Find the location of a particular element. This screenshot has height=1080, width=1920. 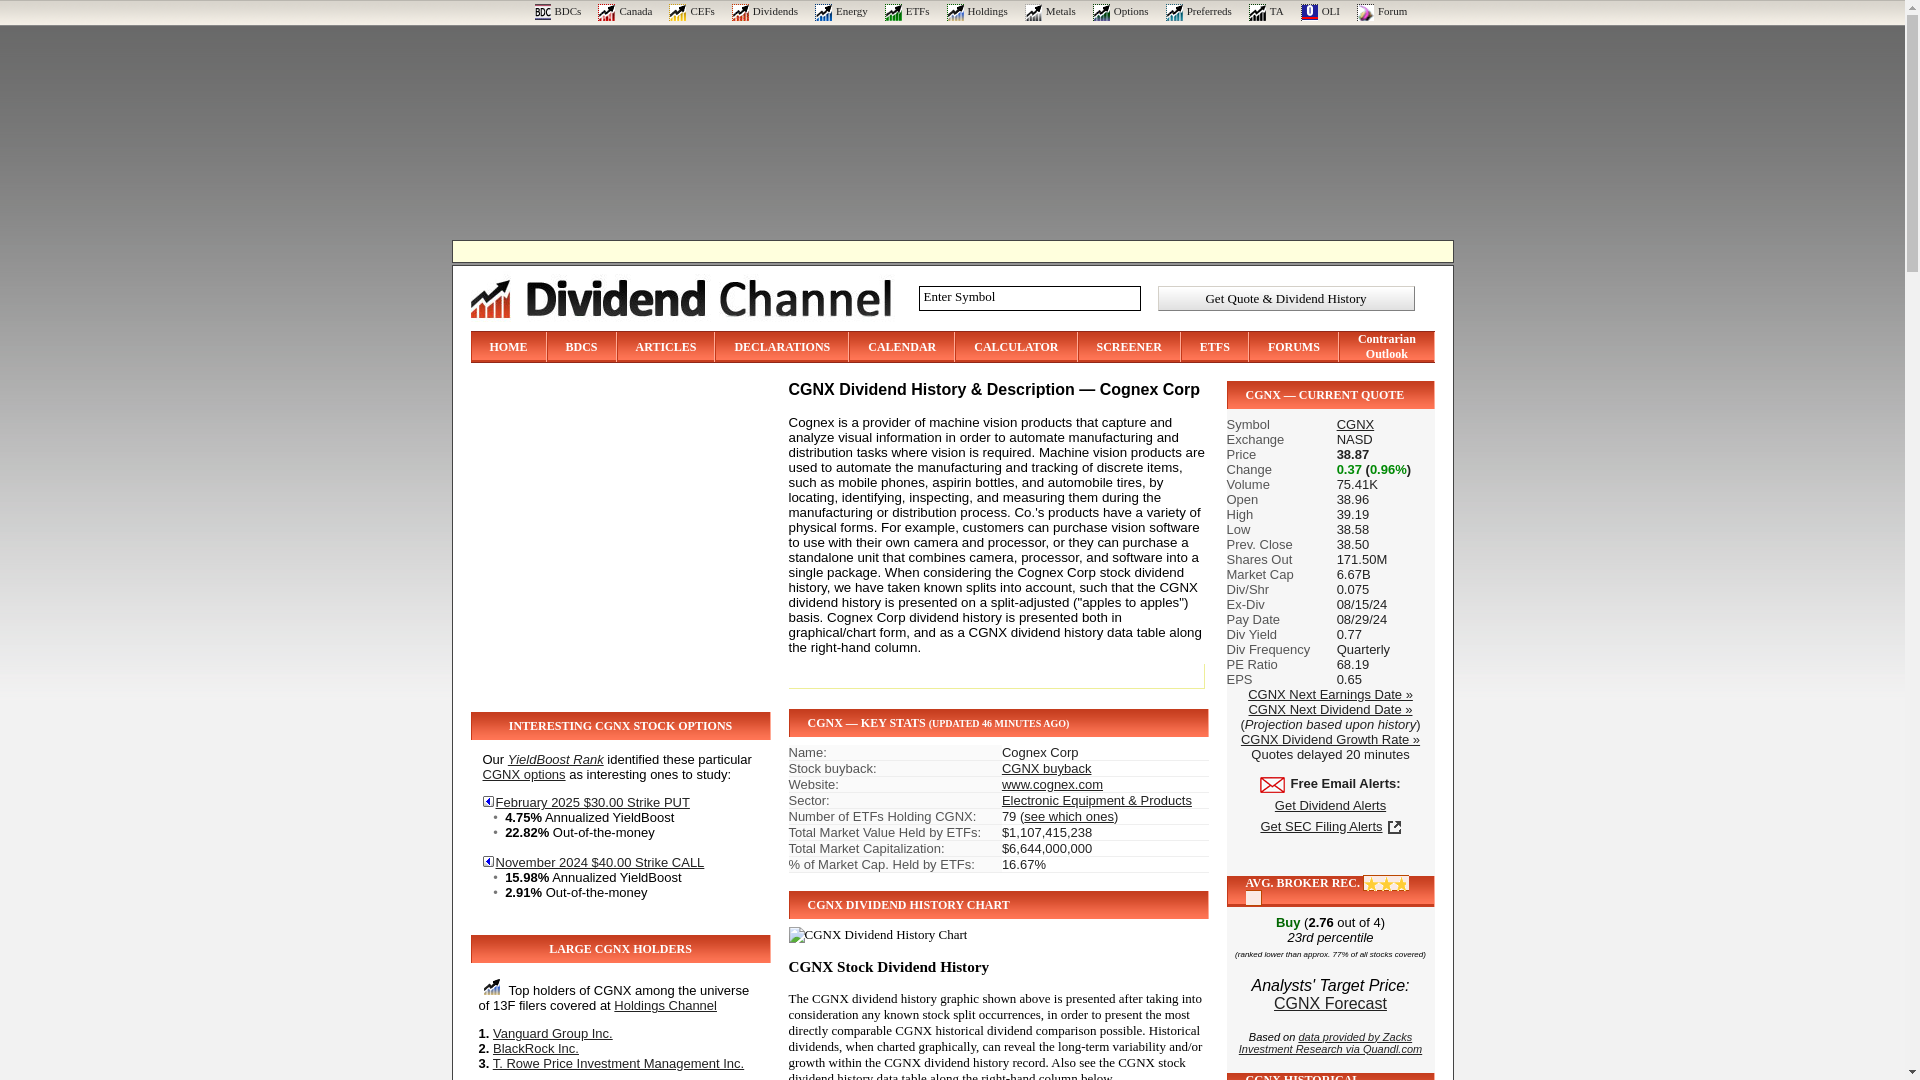

BlackRock Inc. is located at coordinates (536, 1048).